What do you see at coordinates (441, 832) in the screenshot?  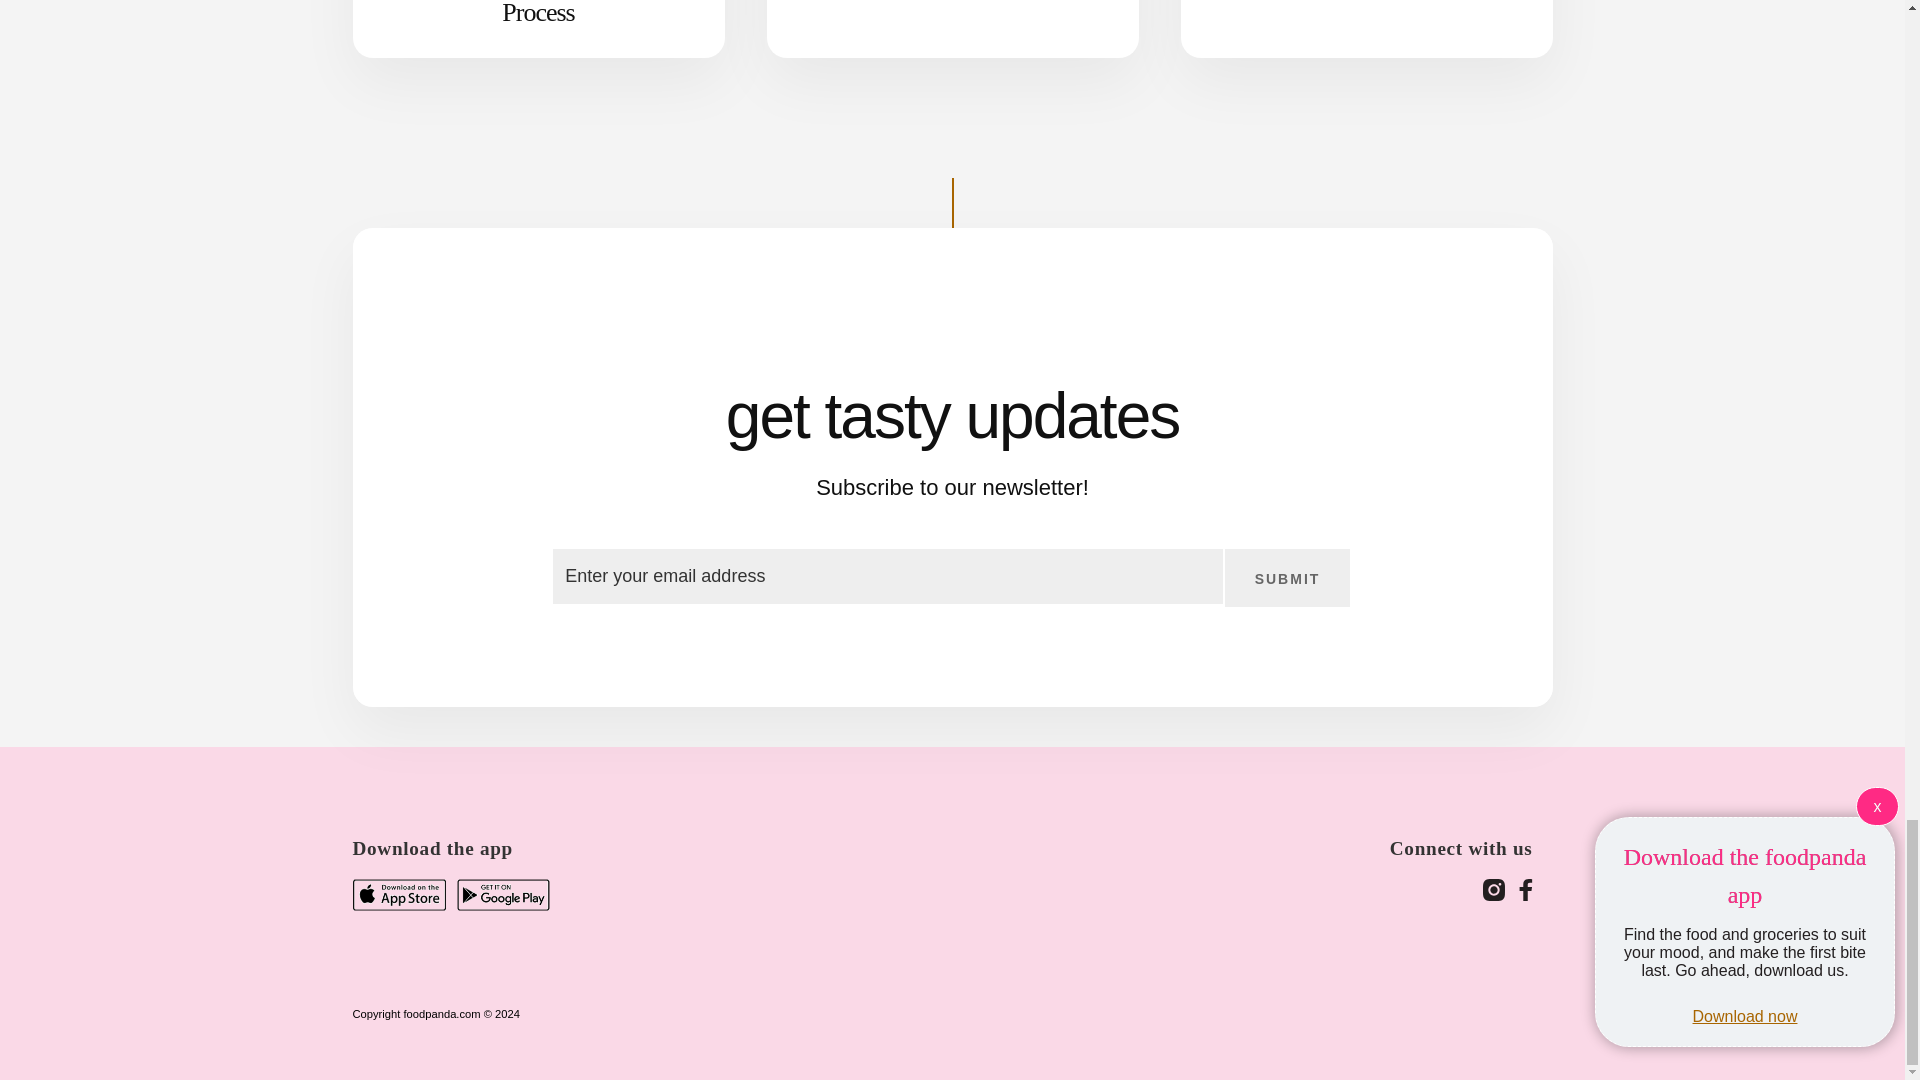 I see `Download the app` at bounding box center [441, 832].